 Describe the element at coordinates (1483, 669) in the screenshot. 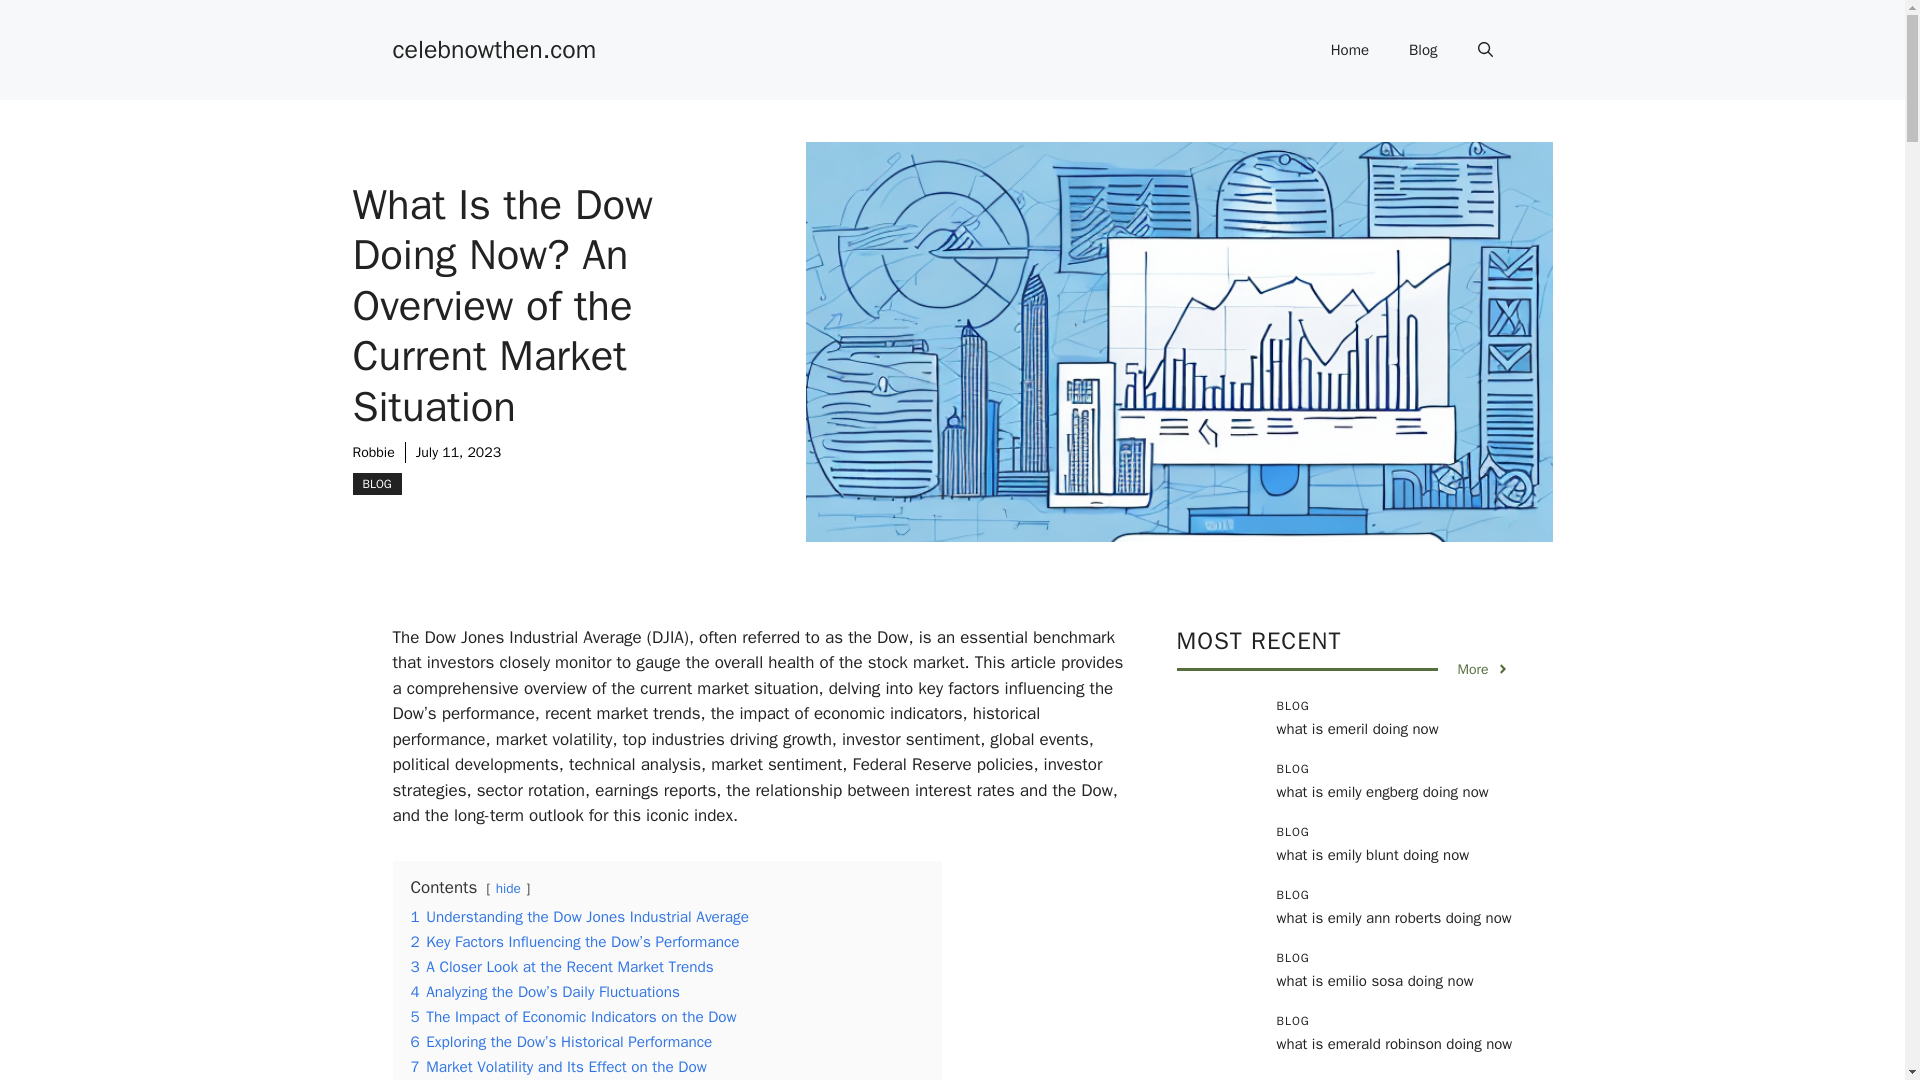

I see `More` at that location.